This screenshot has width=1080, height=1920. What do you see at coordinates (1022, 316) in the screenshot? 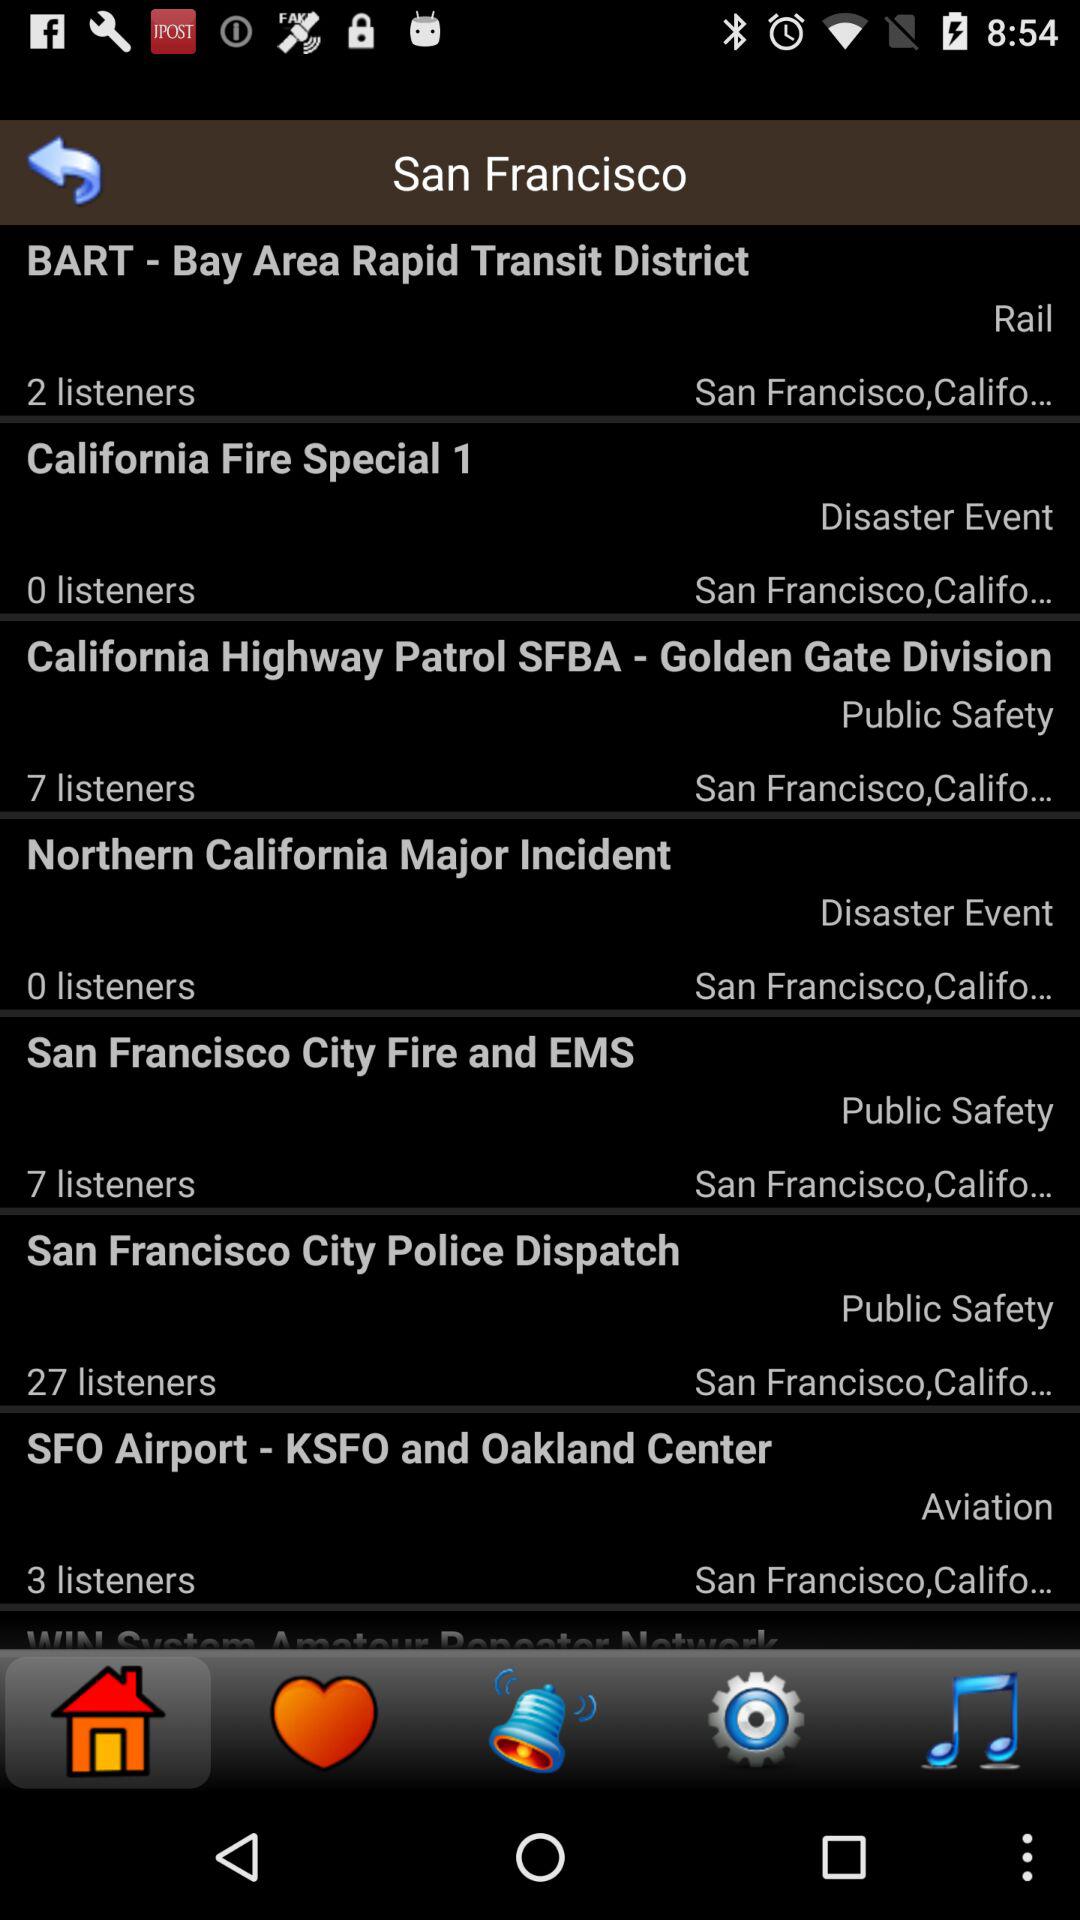
I see `select the rail icon` at bounding box center [1022, 316].